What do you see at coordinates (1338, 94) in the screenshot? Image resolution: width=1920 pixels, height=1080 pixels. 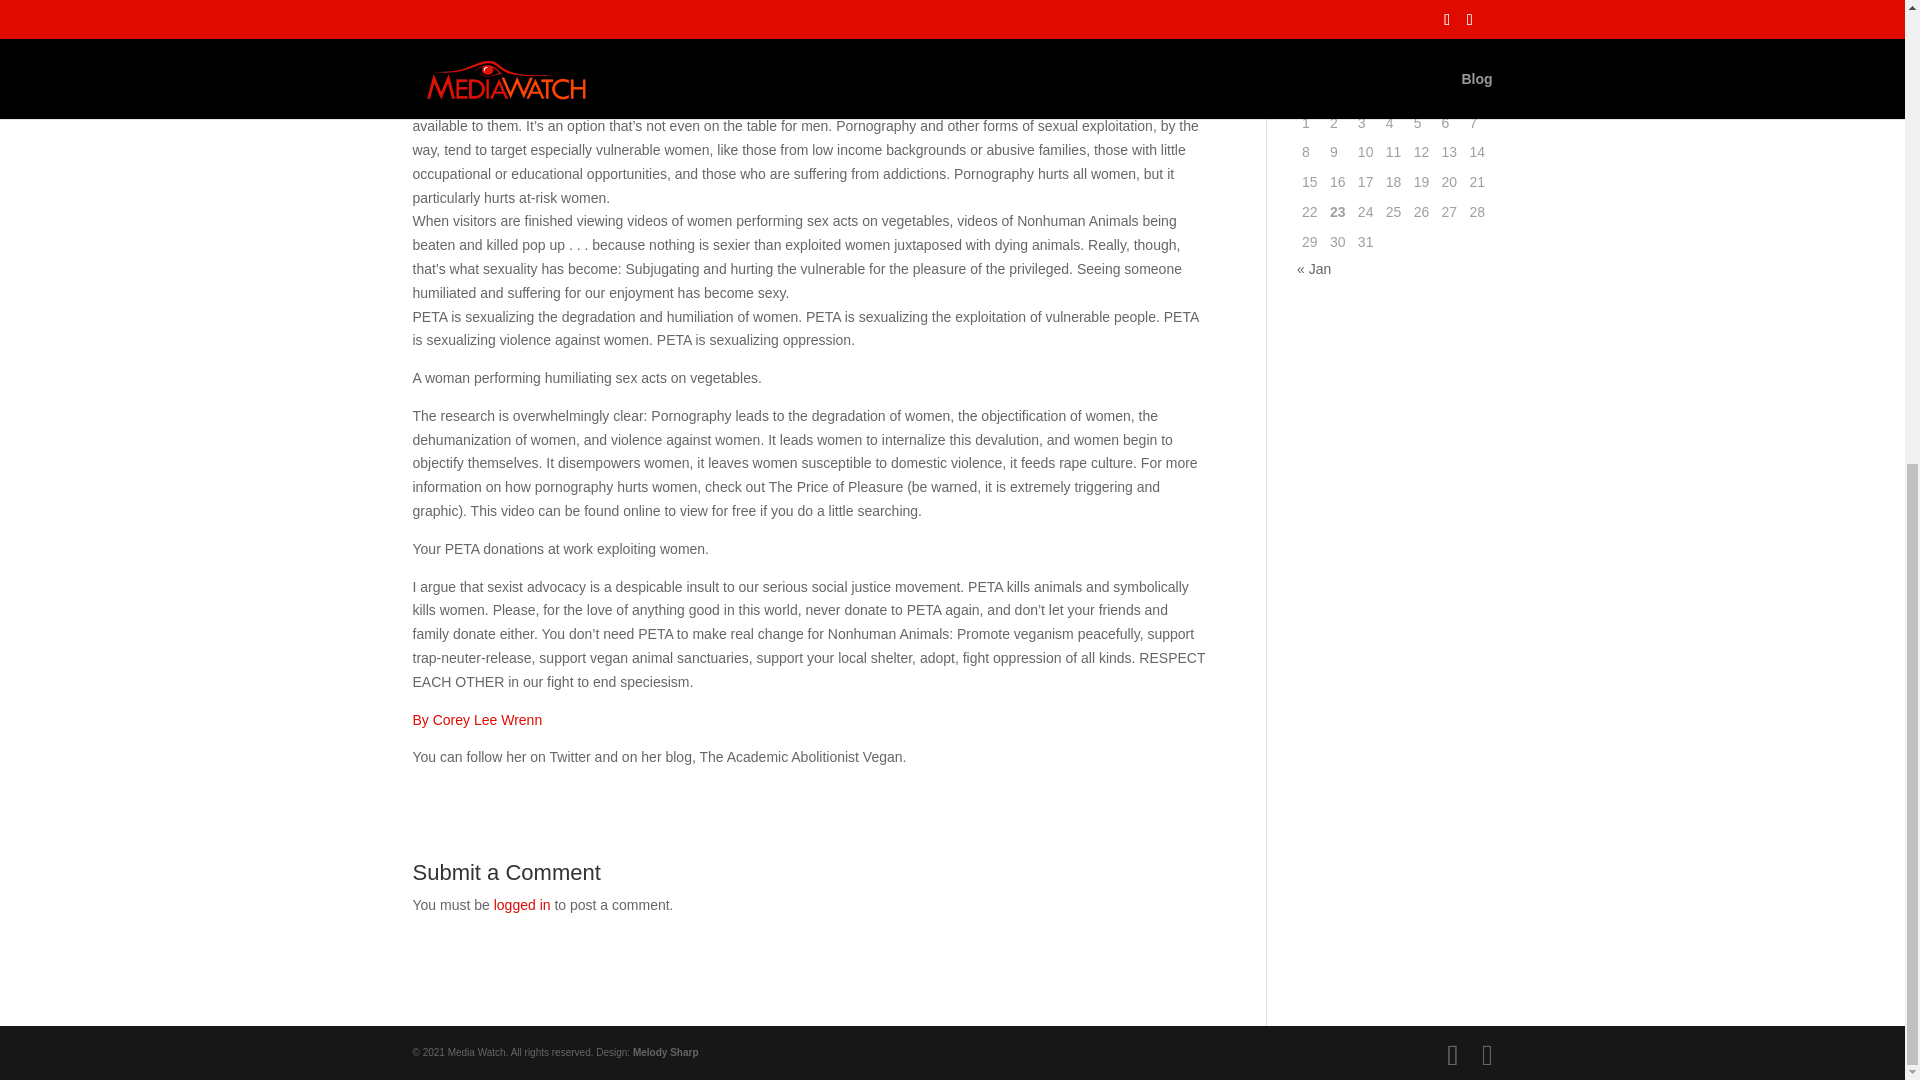 I see `Tuesday` at bounding box center [1338, 94].